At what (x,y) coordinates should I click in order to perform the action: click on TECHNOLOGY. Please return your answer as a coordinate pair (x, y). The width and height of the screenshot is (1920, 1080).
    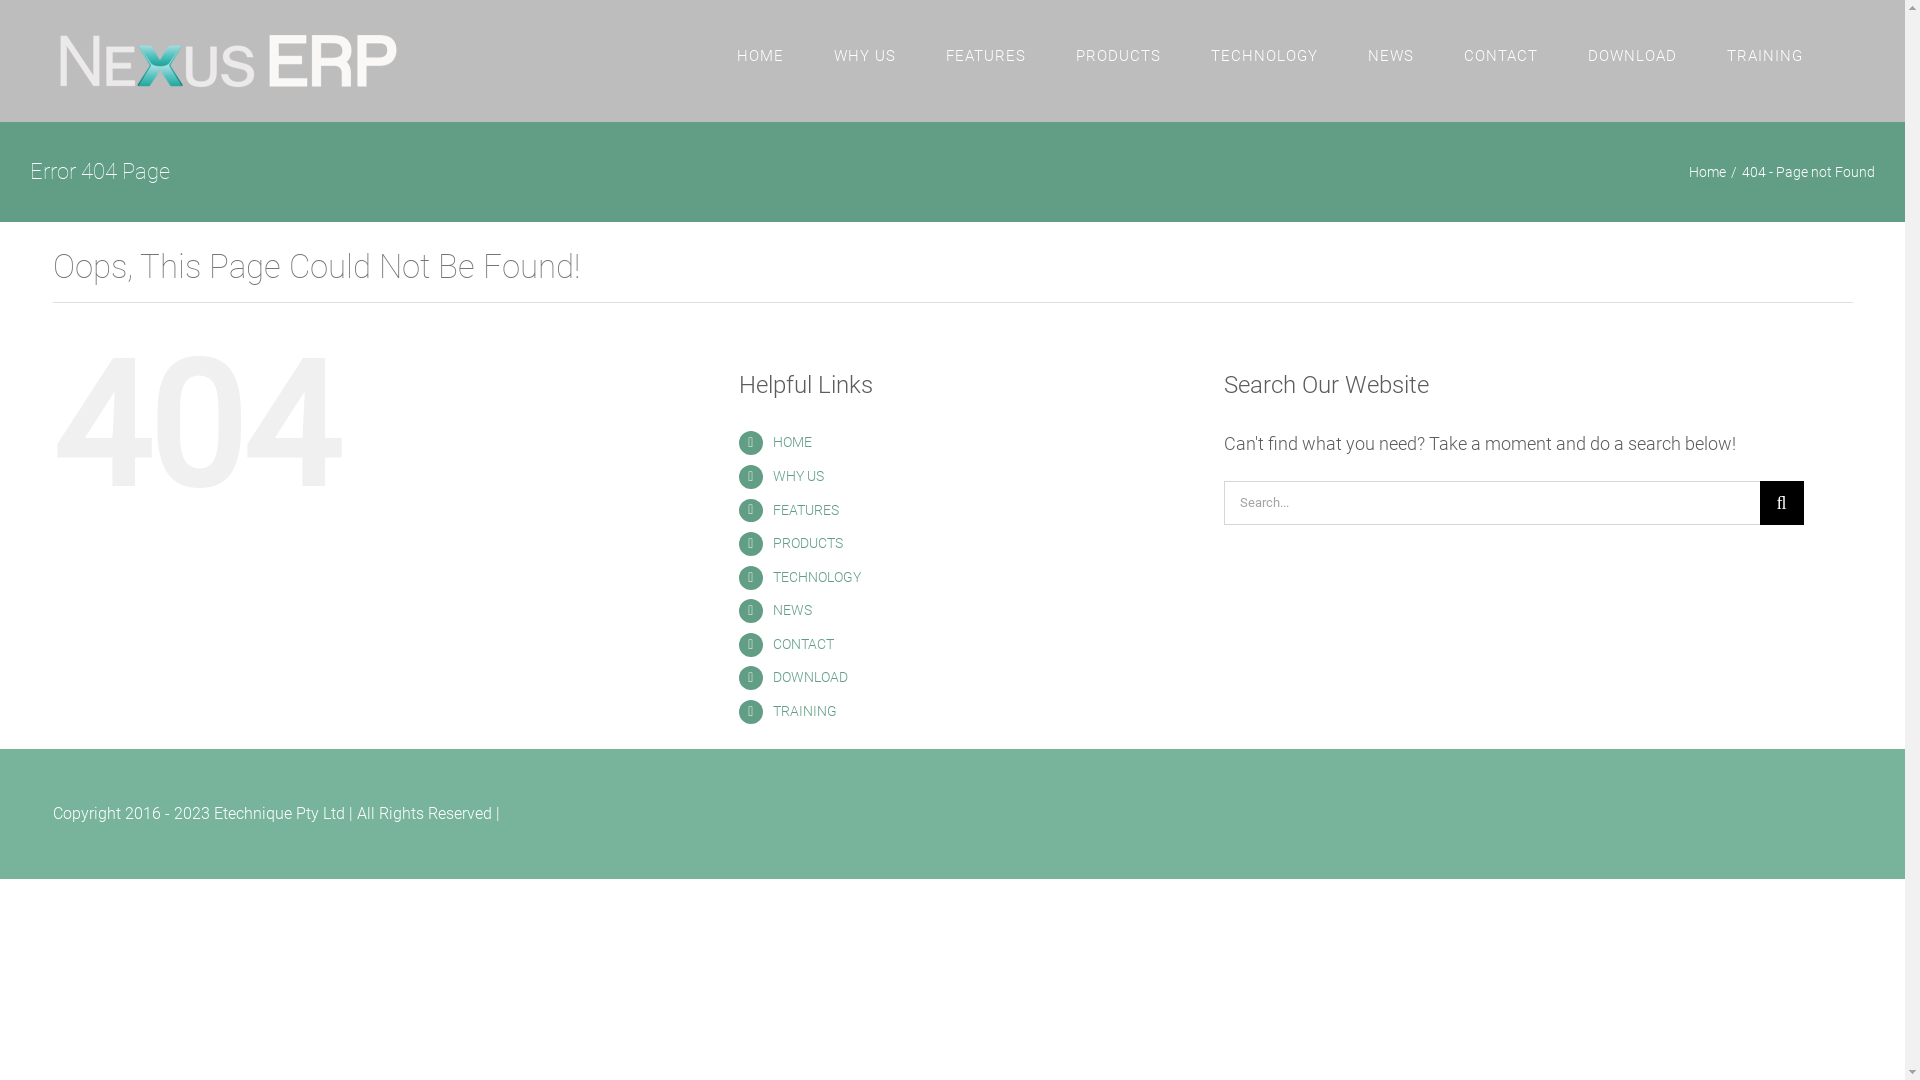
    Looking at the image, I should click on (817, 577).